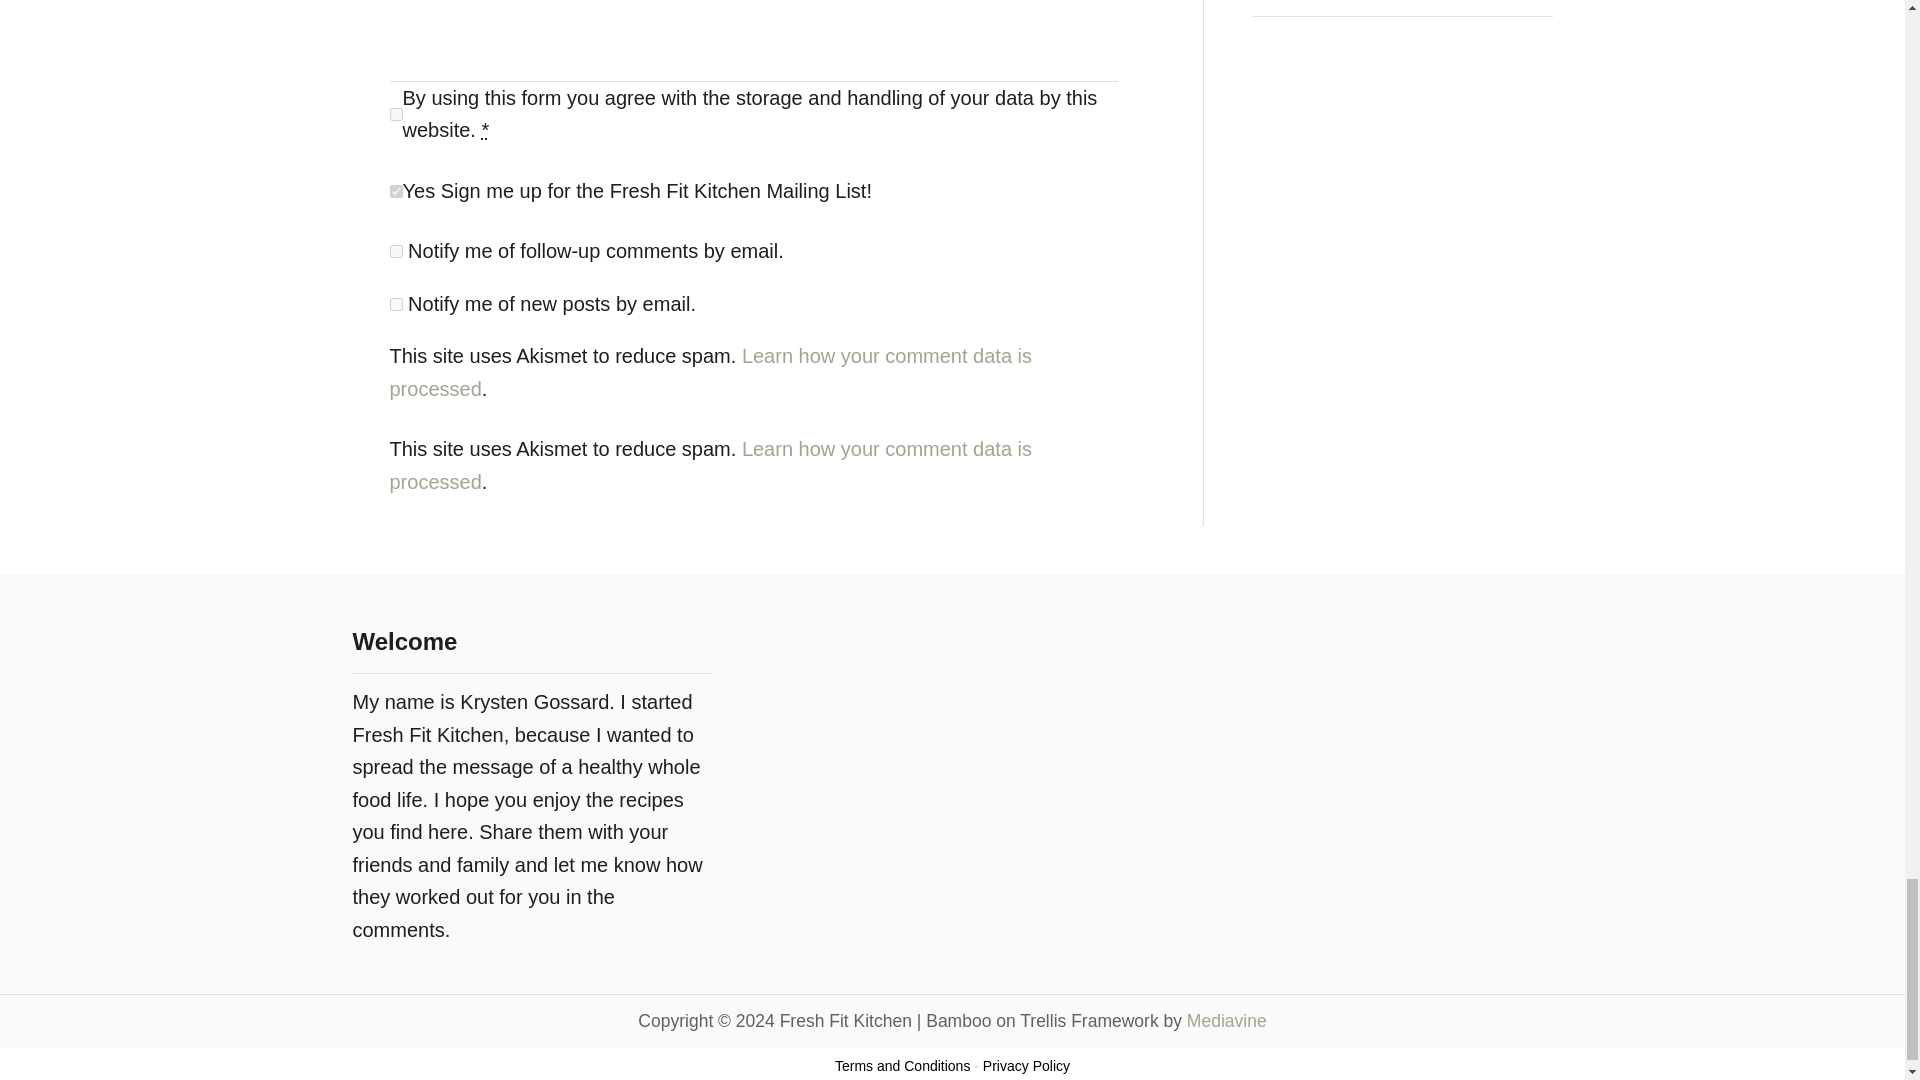 This screenshot has width=1920, height=1080. What do you see at coordinates (396, 190) in the screenshot?
I see `1` at bounding box center [396, 190].